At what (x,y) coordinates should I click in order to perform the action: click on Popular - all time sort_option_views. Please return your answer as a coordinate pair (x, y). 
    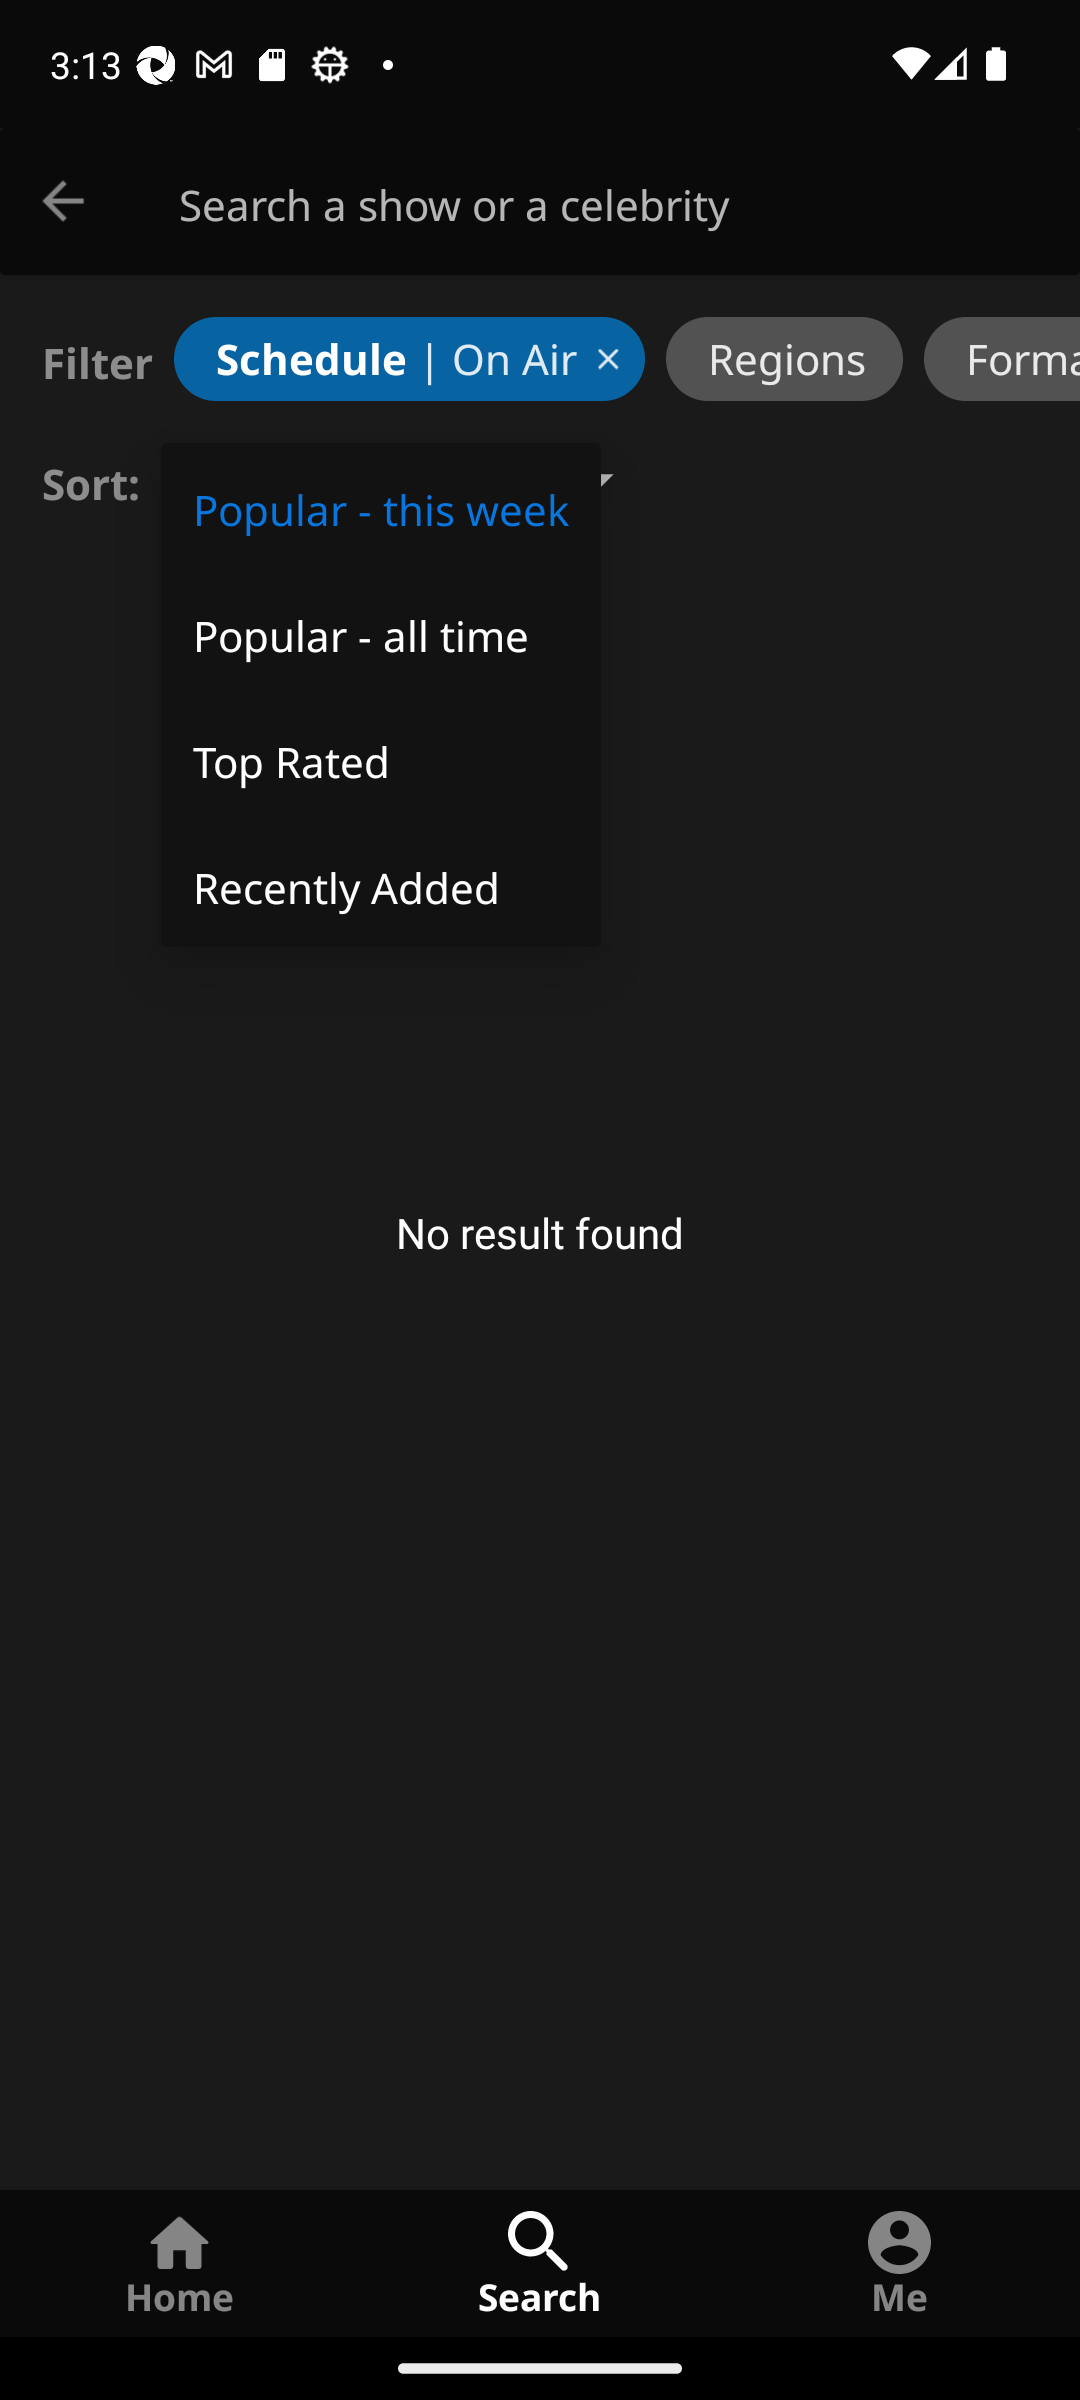
    Looking at the image, I should click on (380, 632).